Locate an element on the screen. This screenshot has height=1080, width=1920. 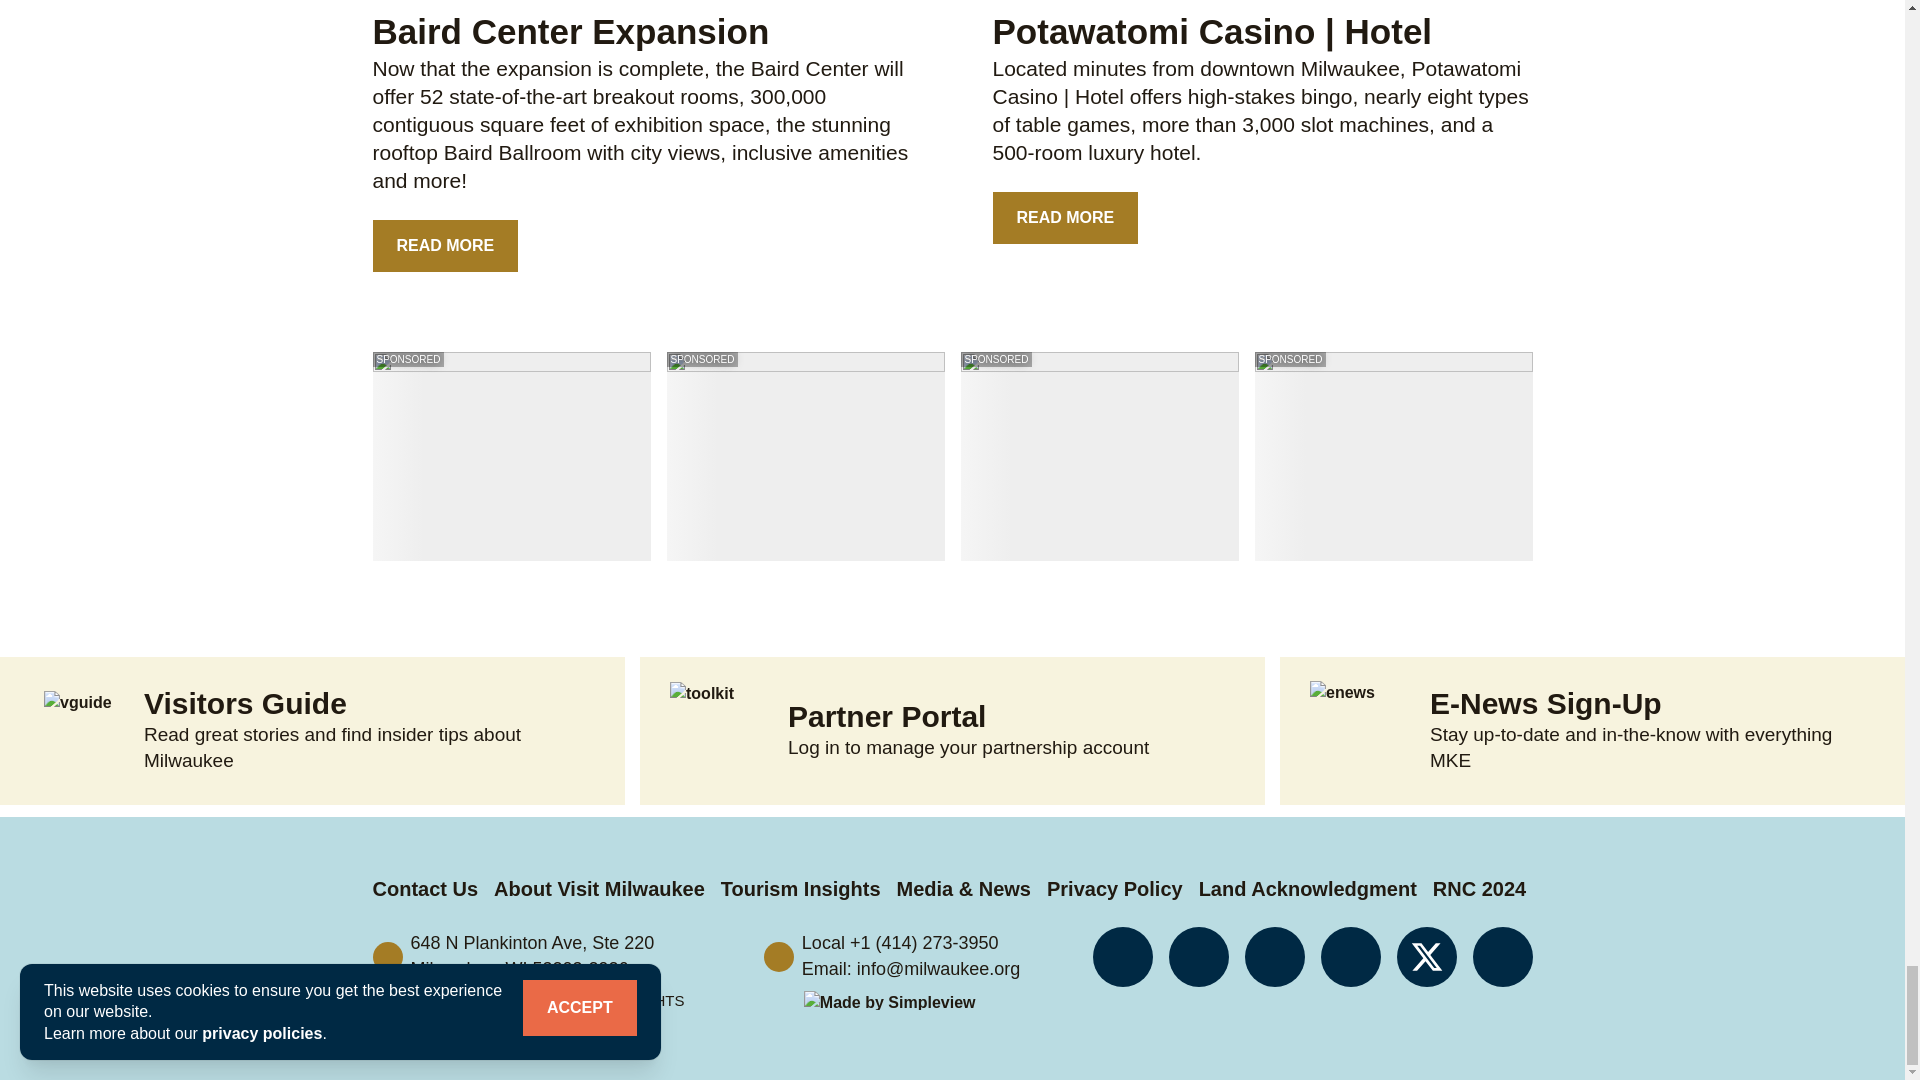
Visit our facebook page is located at coordinates (1122, 956).